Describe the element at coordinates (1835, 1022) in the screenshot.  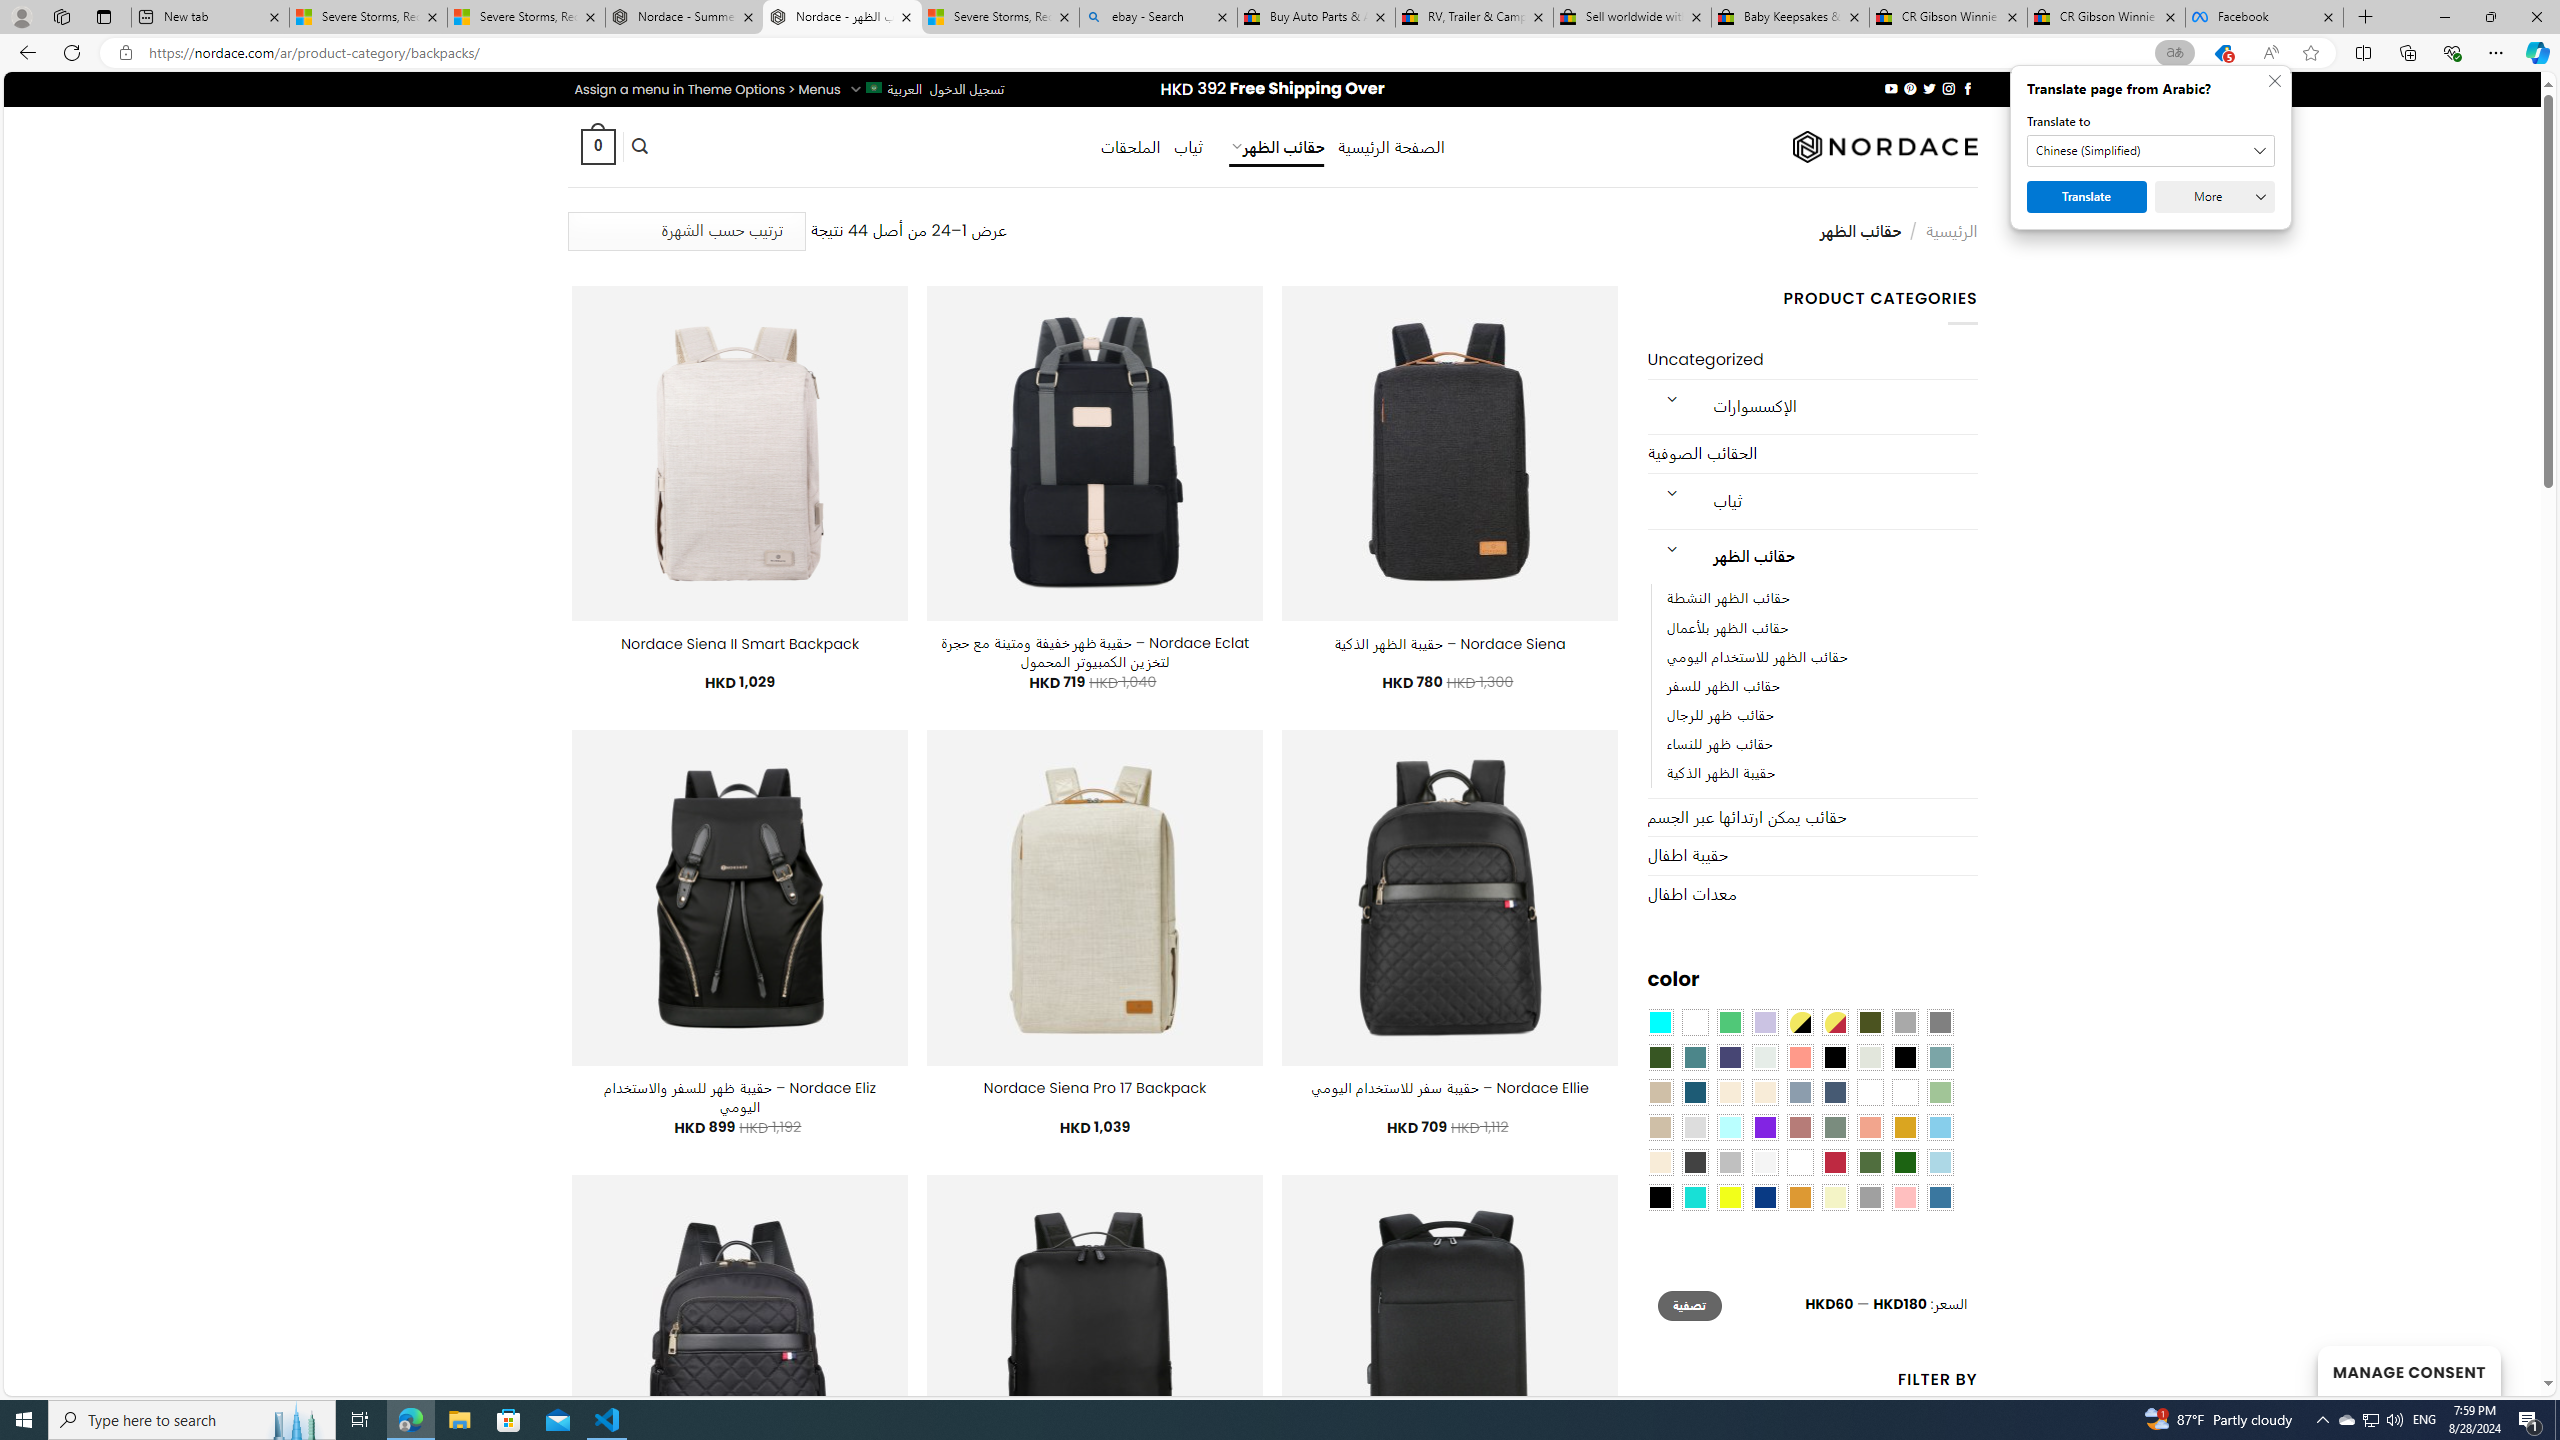
I see `Yellow-Red` at that location.